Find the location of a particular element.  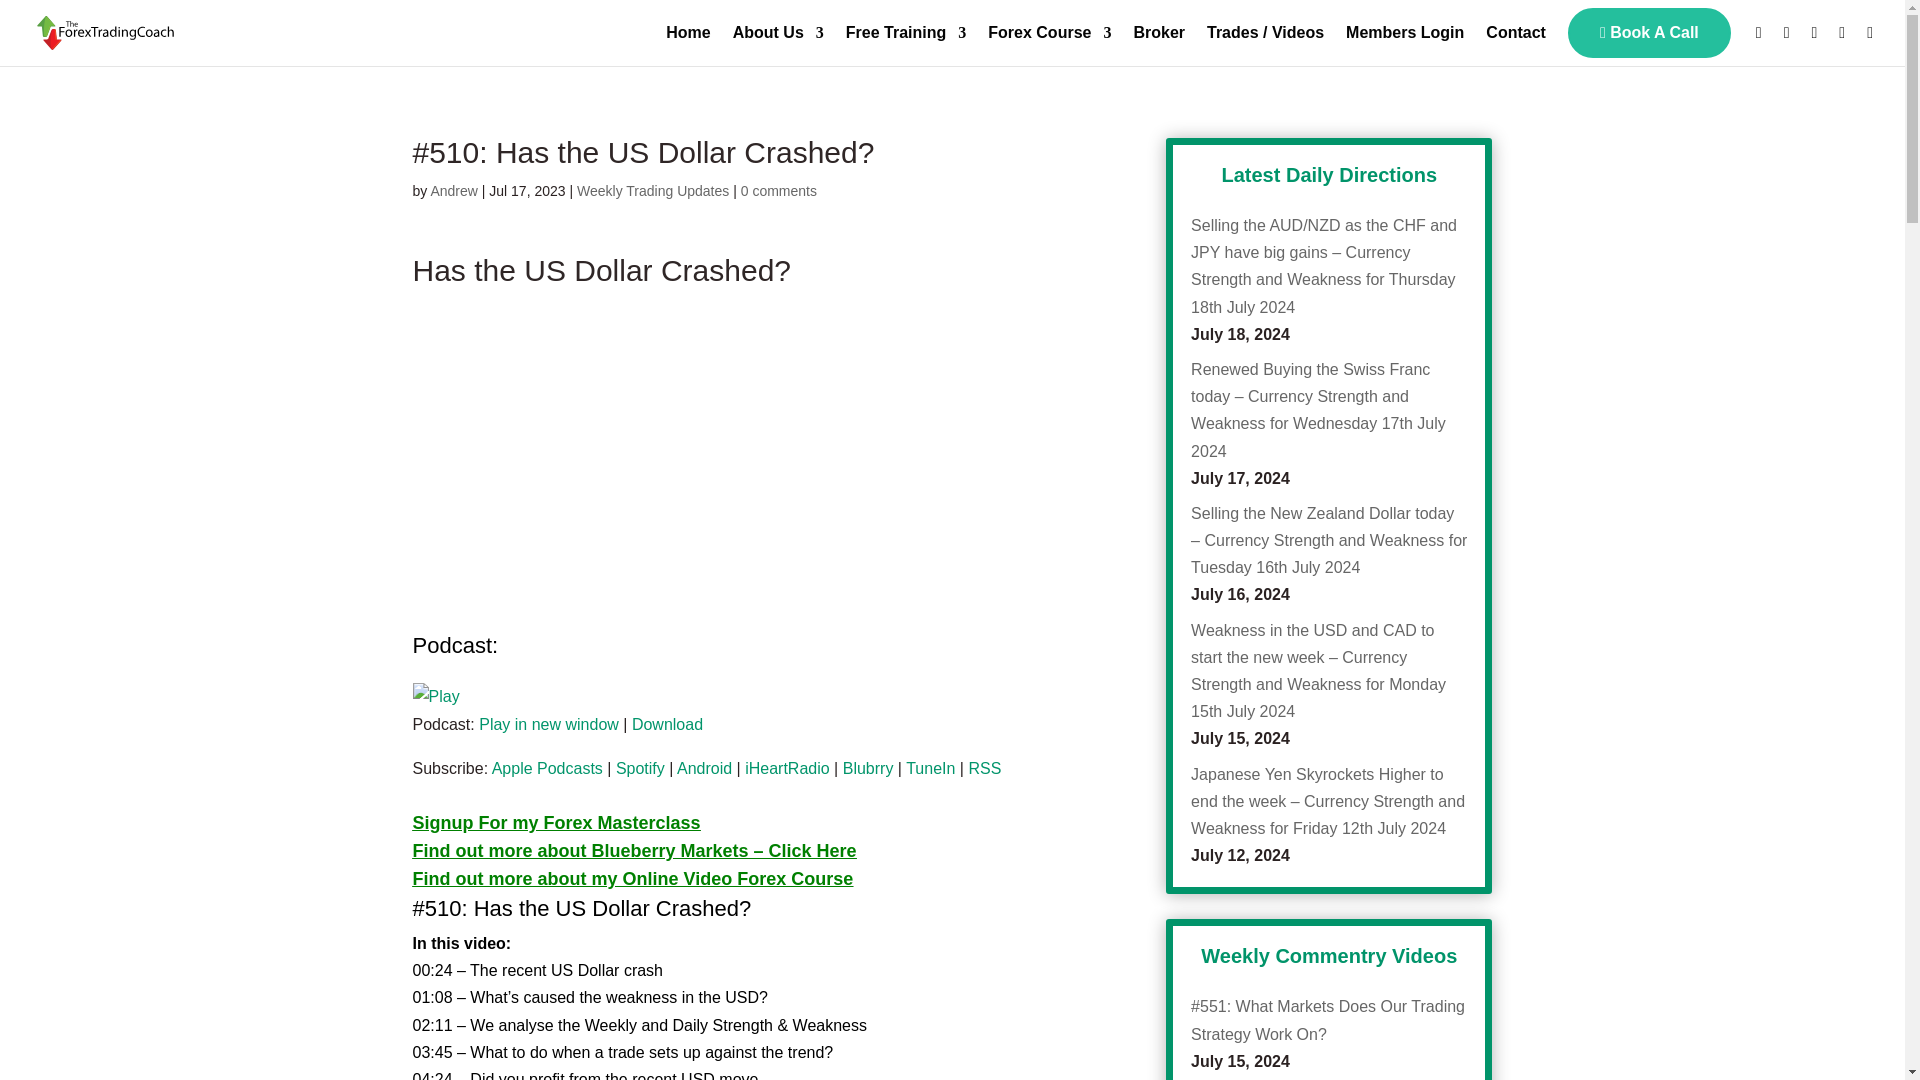

Forex Course is located at coordinates (1050, 44).